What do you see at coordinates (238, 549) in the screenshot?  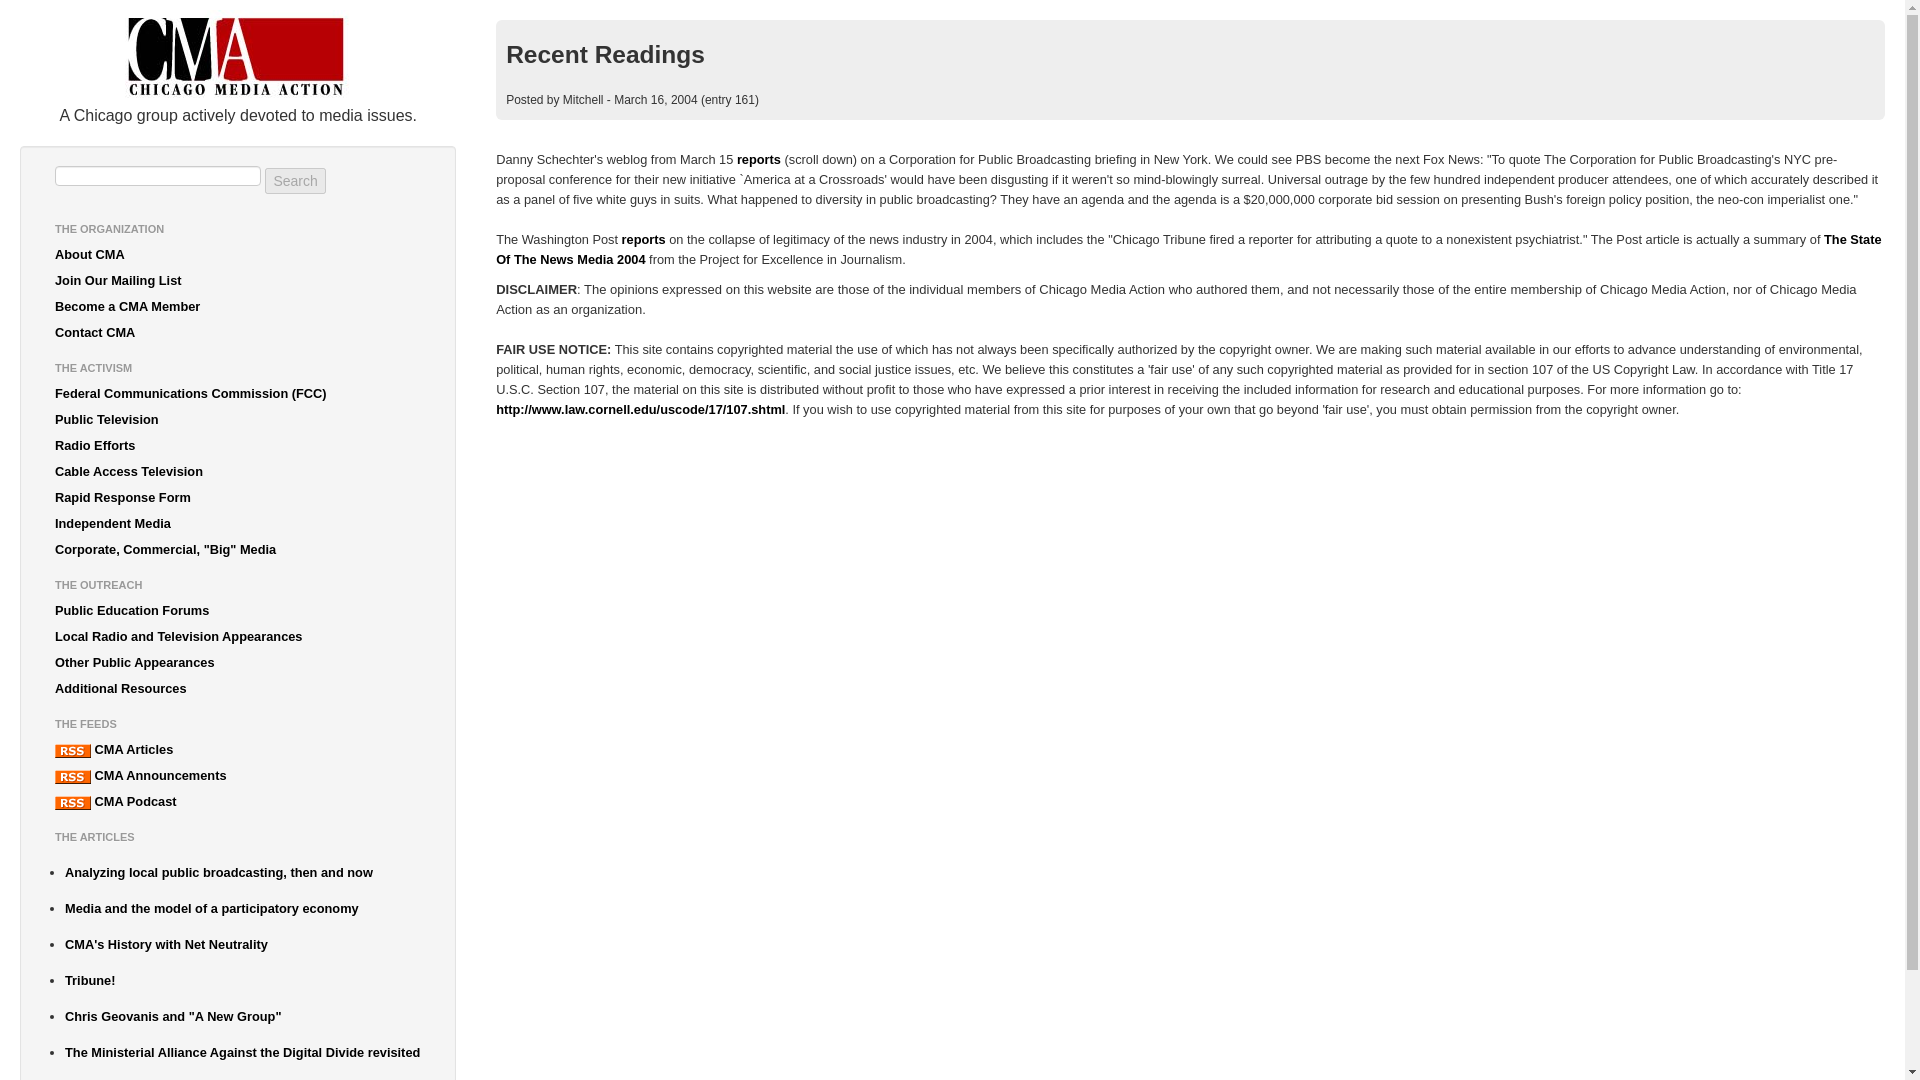 I see `Corporate, Commercial, "Big" Media` at bounding box center [238, 549].